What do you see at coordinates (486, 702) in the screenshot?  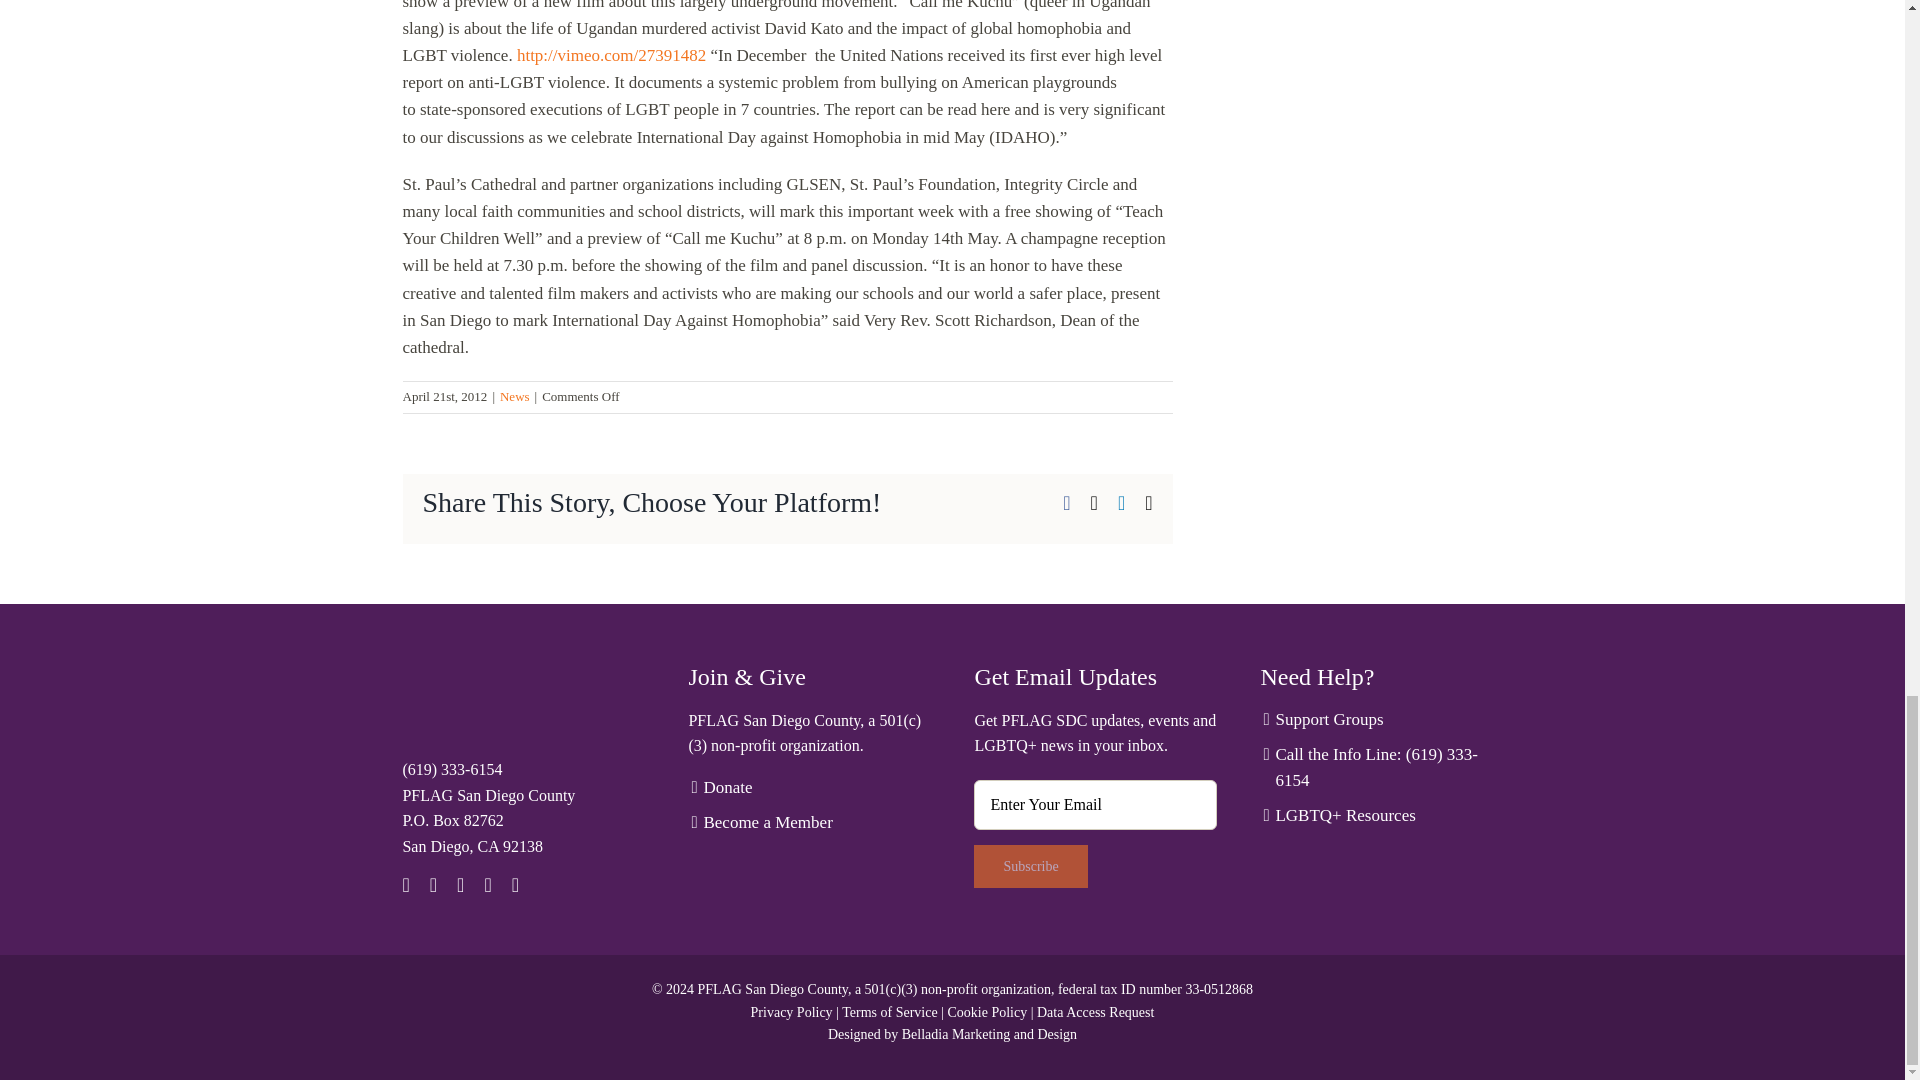 I see `PFLAG-SDC-Logo-2023-web-white` at bounding box center [486, 702].